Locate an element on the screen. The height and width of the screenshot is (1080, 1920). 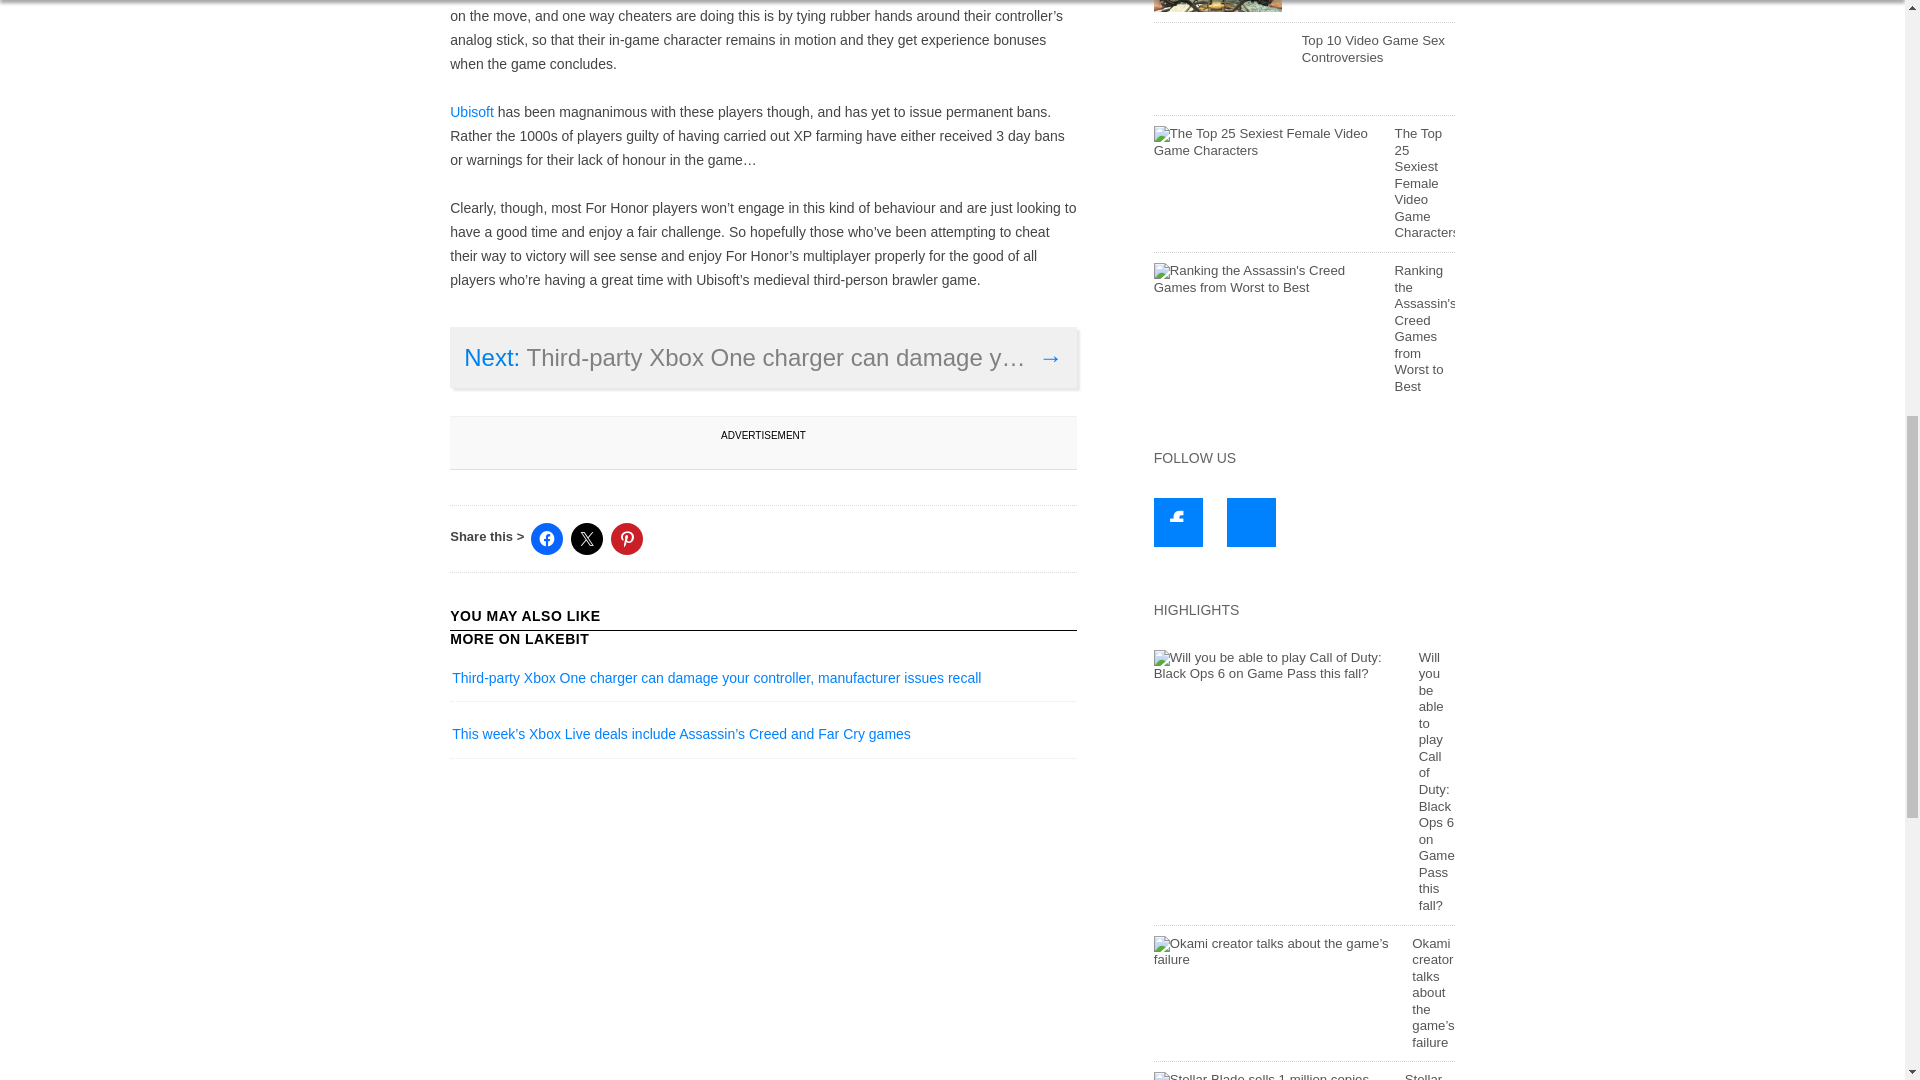
Ranking the Assassin's Creed Games from Worst to Best is located at coordinates (1426, 328).